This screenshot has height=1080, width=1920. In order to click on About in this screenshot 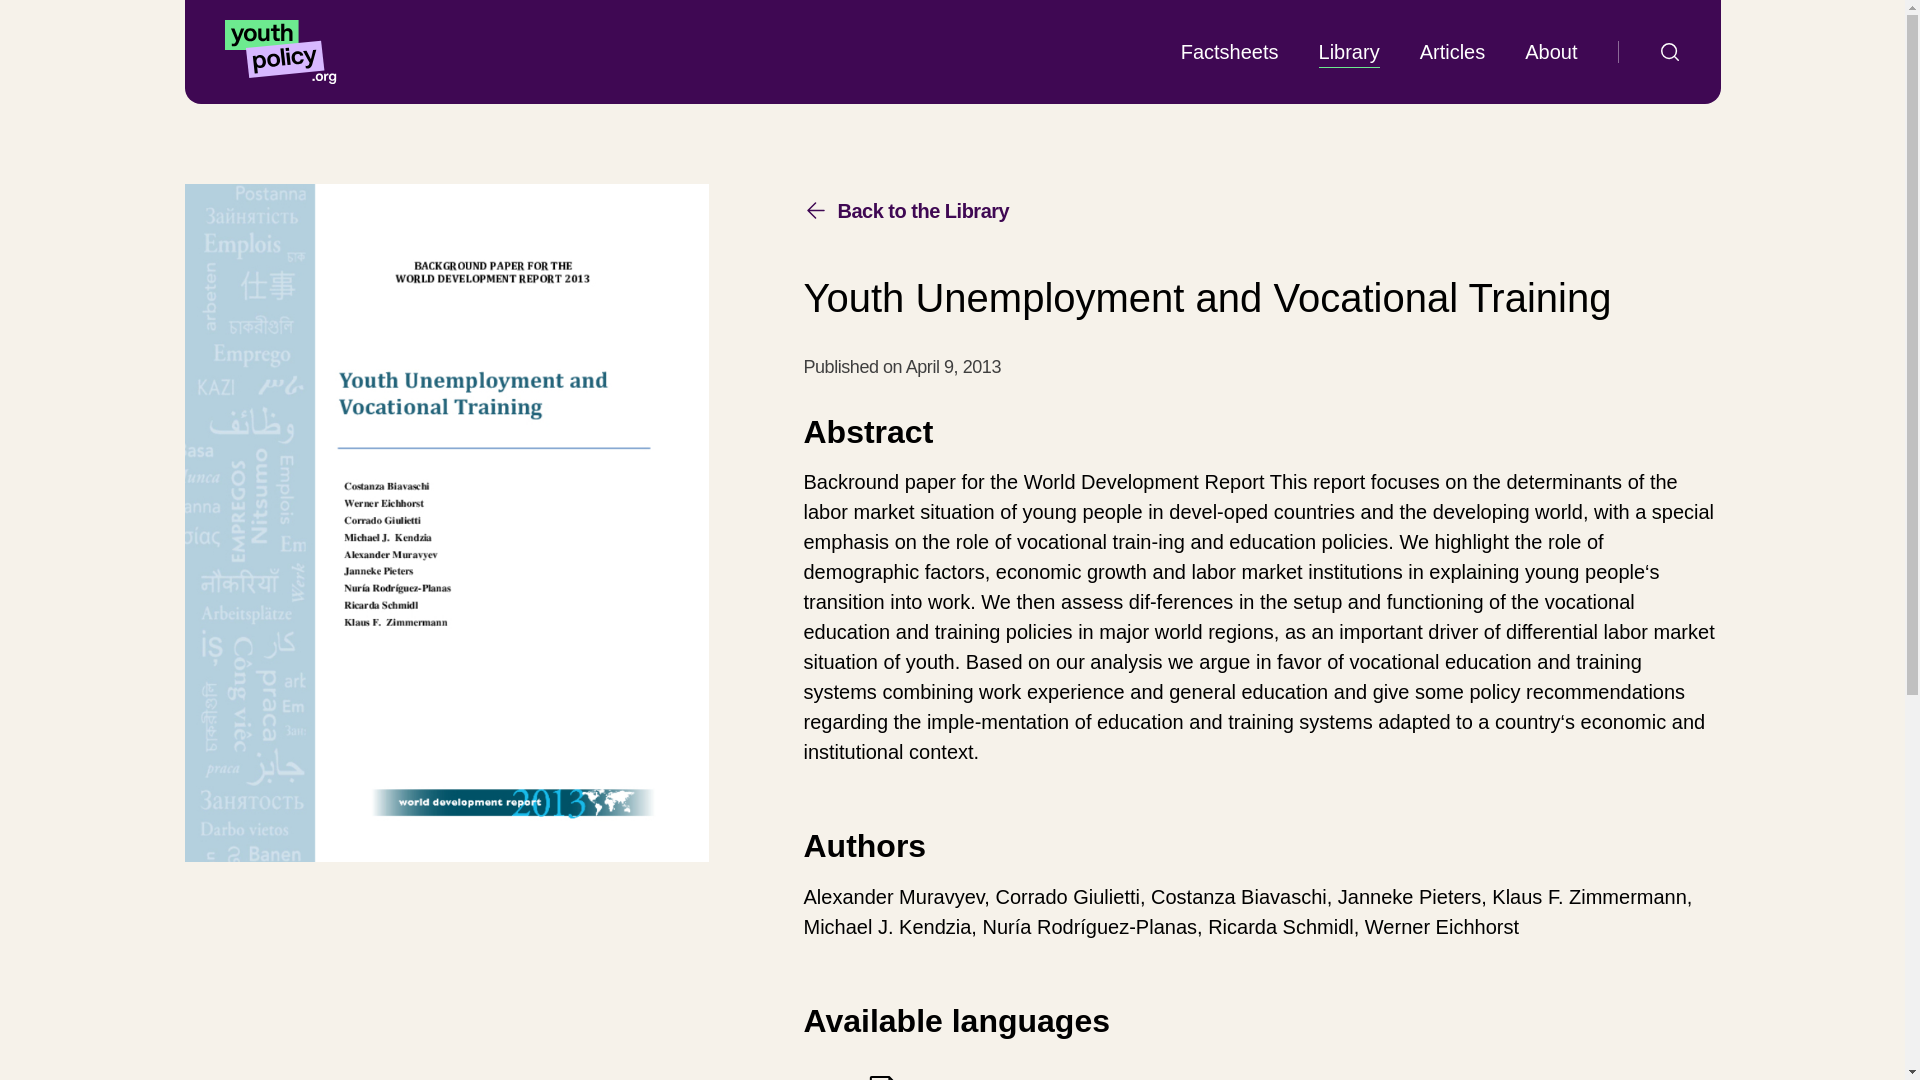, I will do `click(882, 1076)`.